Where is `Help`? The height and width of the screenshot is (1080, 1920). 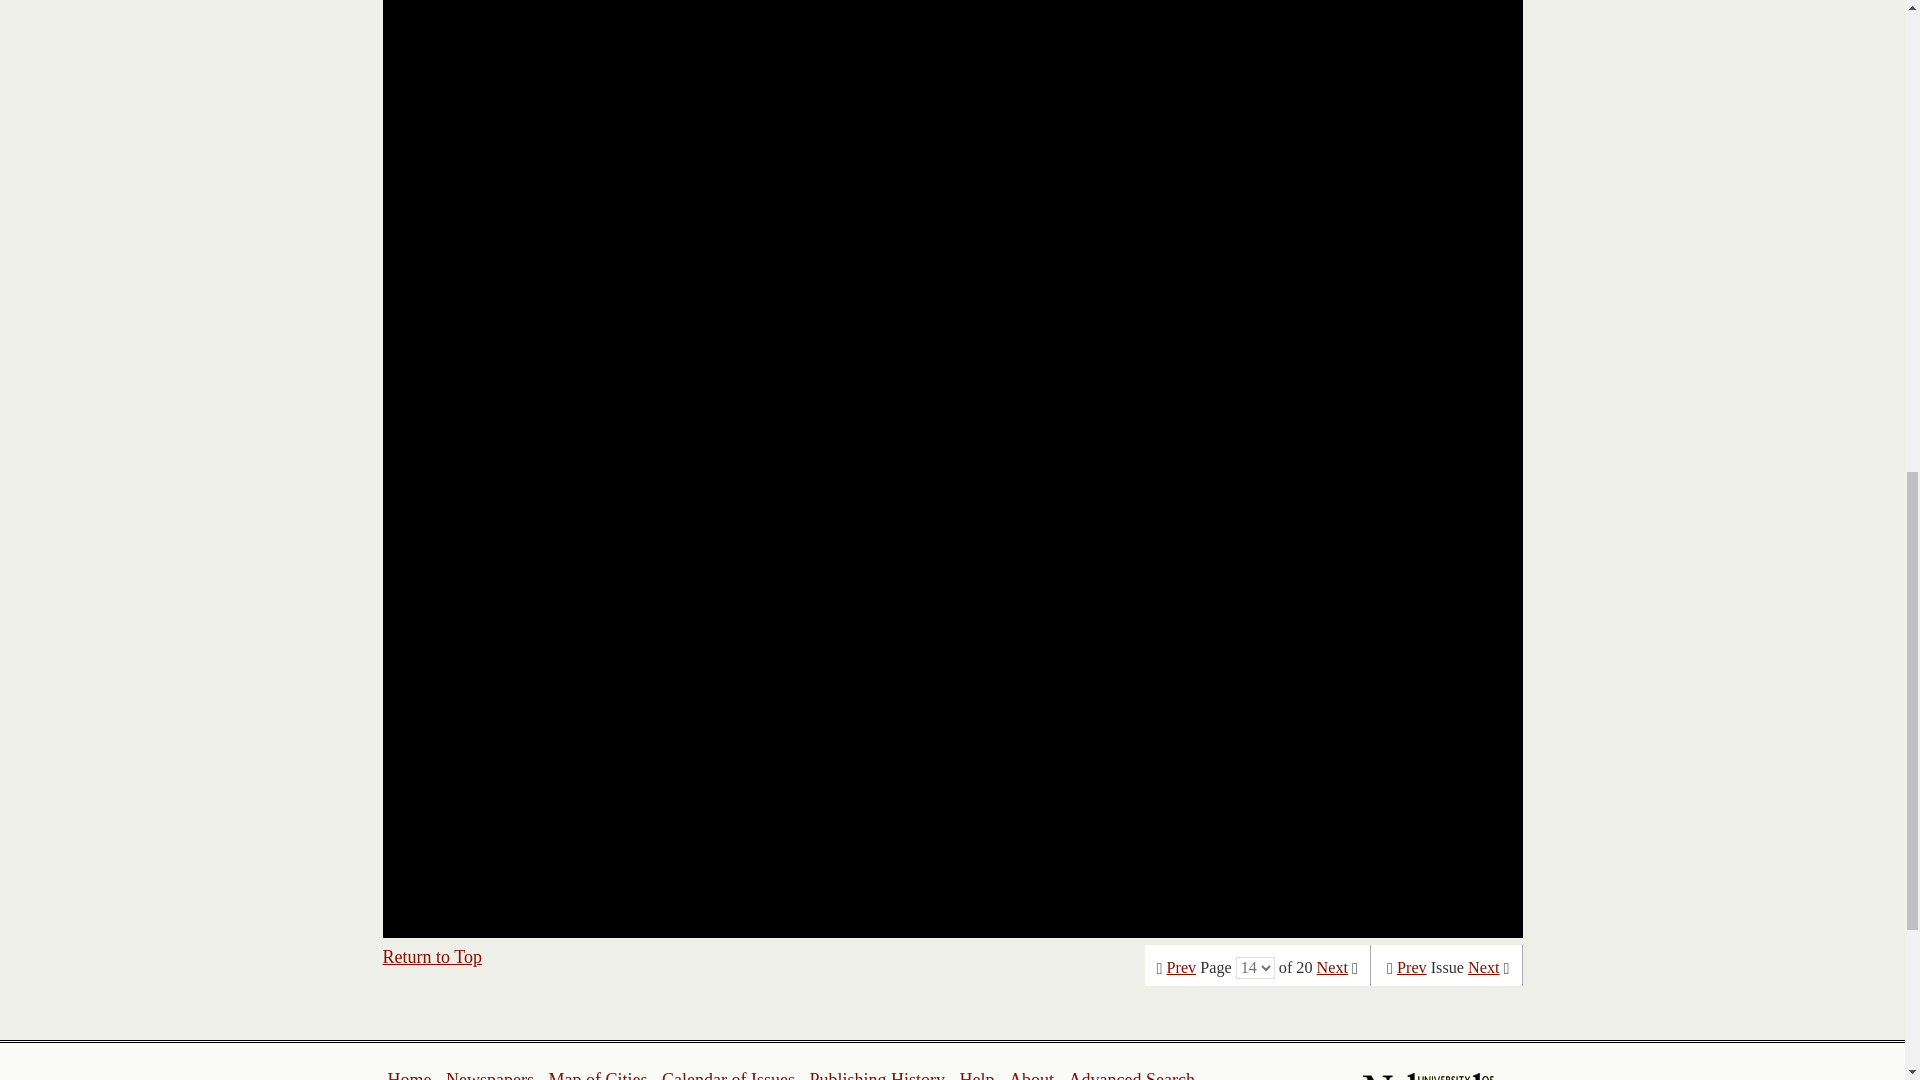 Help is located at coordinates (976, 1075).